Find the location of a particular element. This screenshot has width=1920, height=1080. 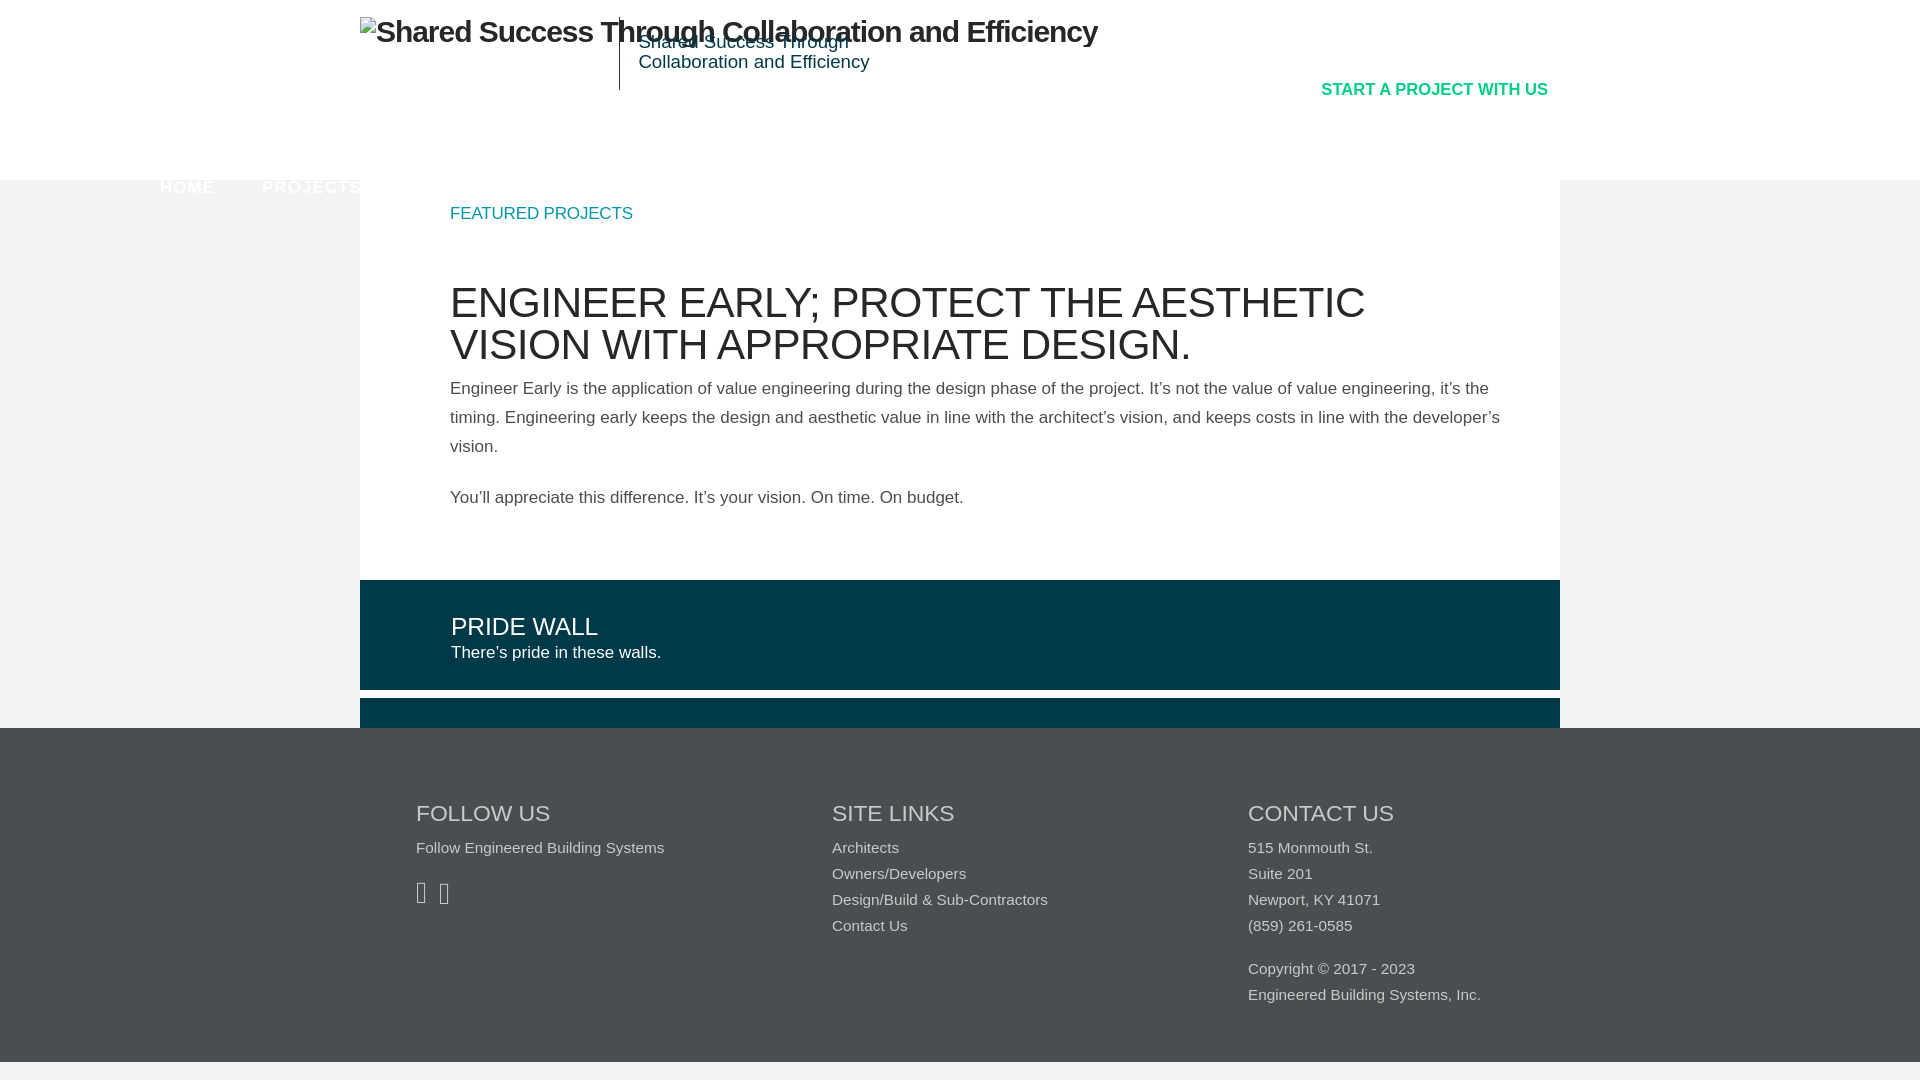

Architects is located at coordinates (864, 848).